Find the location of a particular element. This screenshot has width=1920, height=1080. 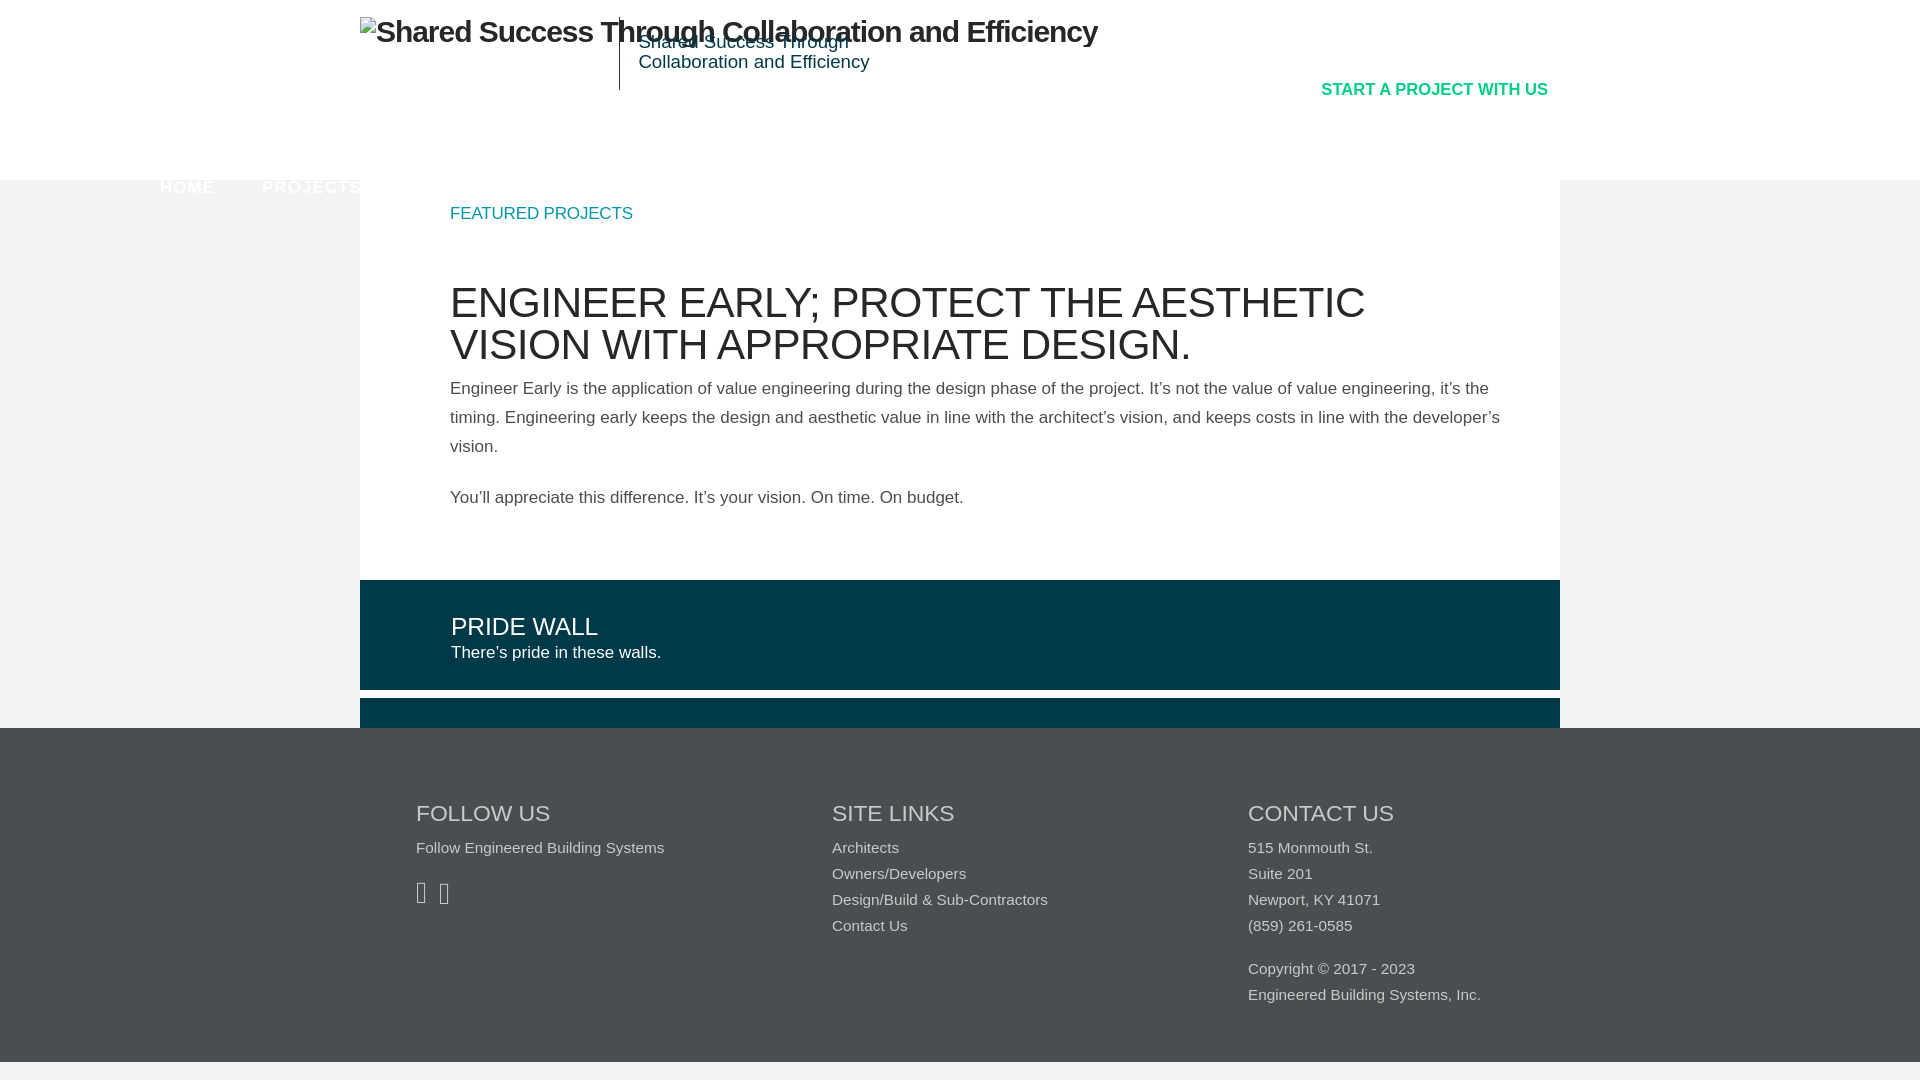

Architects is located at coordinates (864, 848).